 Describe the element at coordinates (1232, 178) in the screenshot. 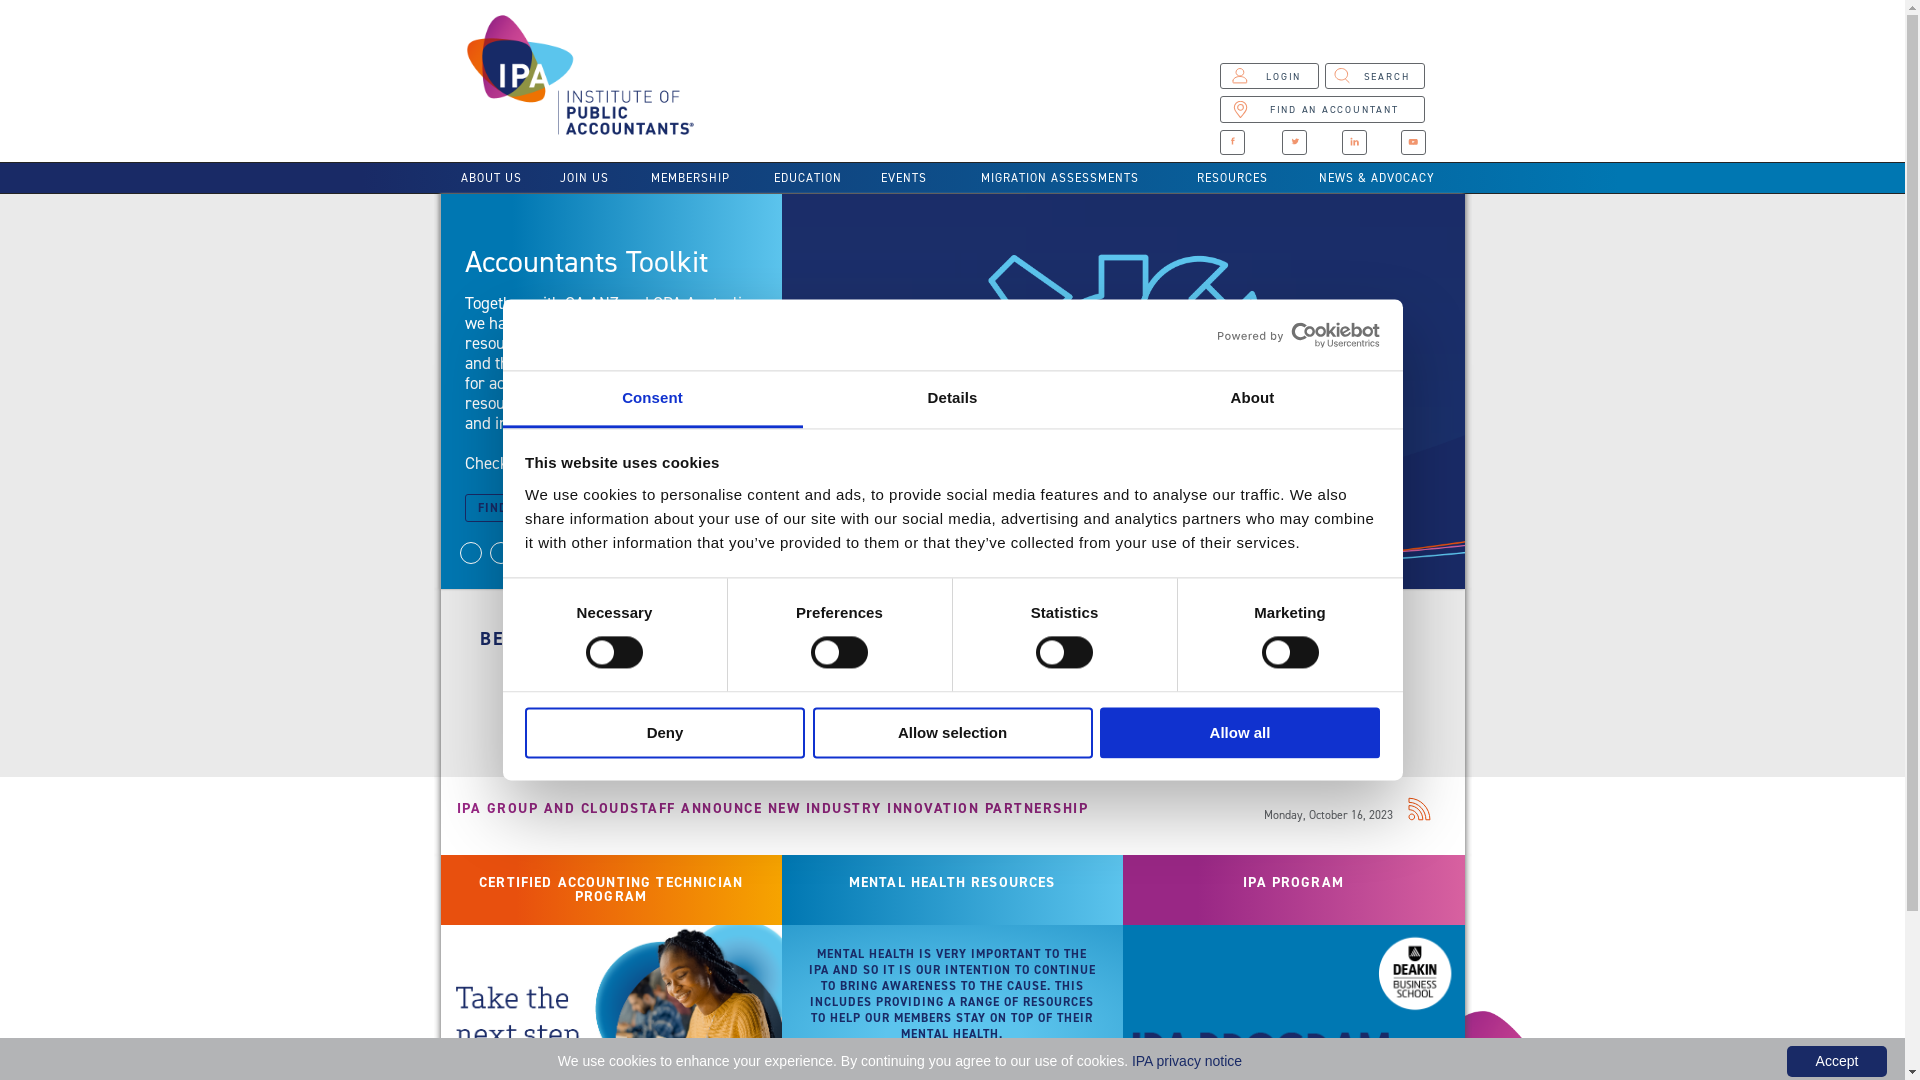

I see `RESOURCES` at that location.